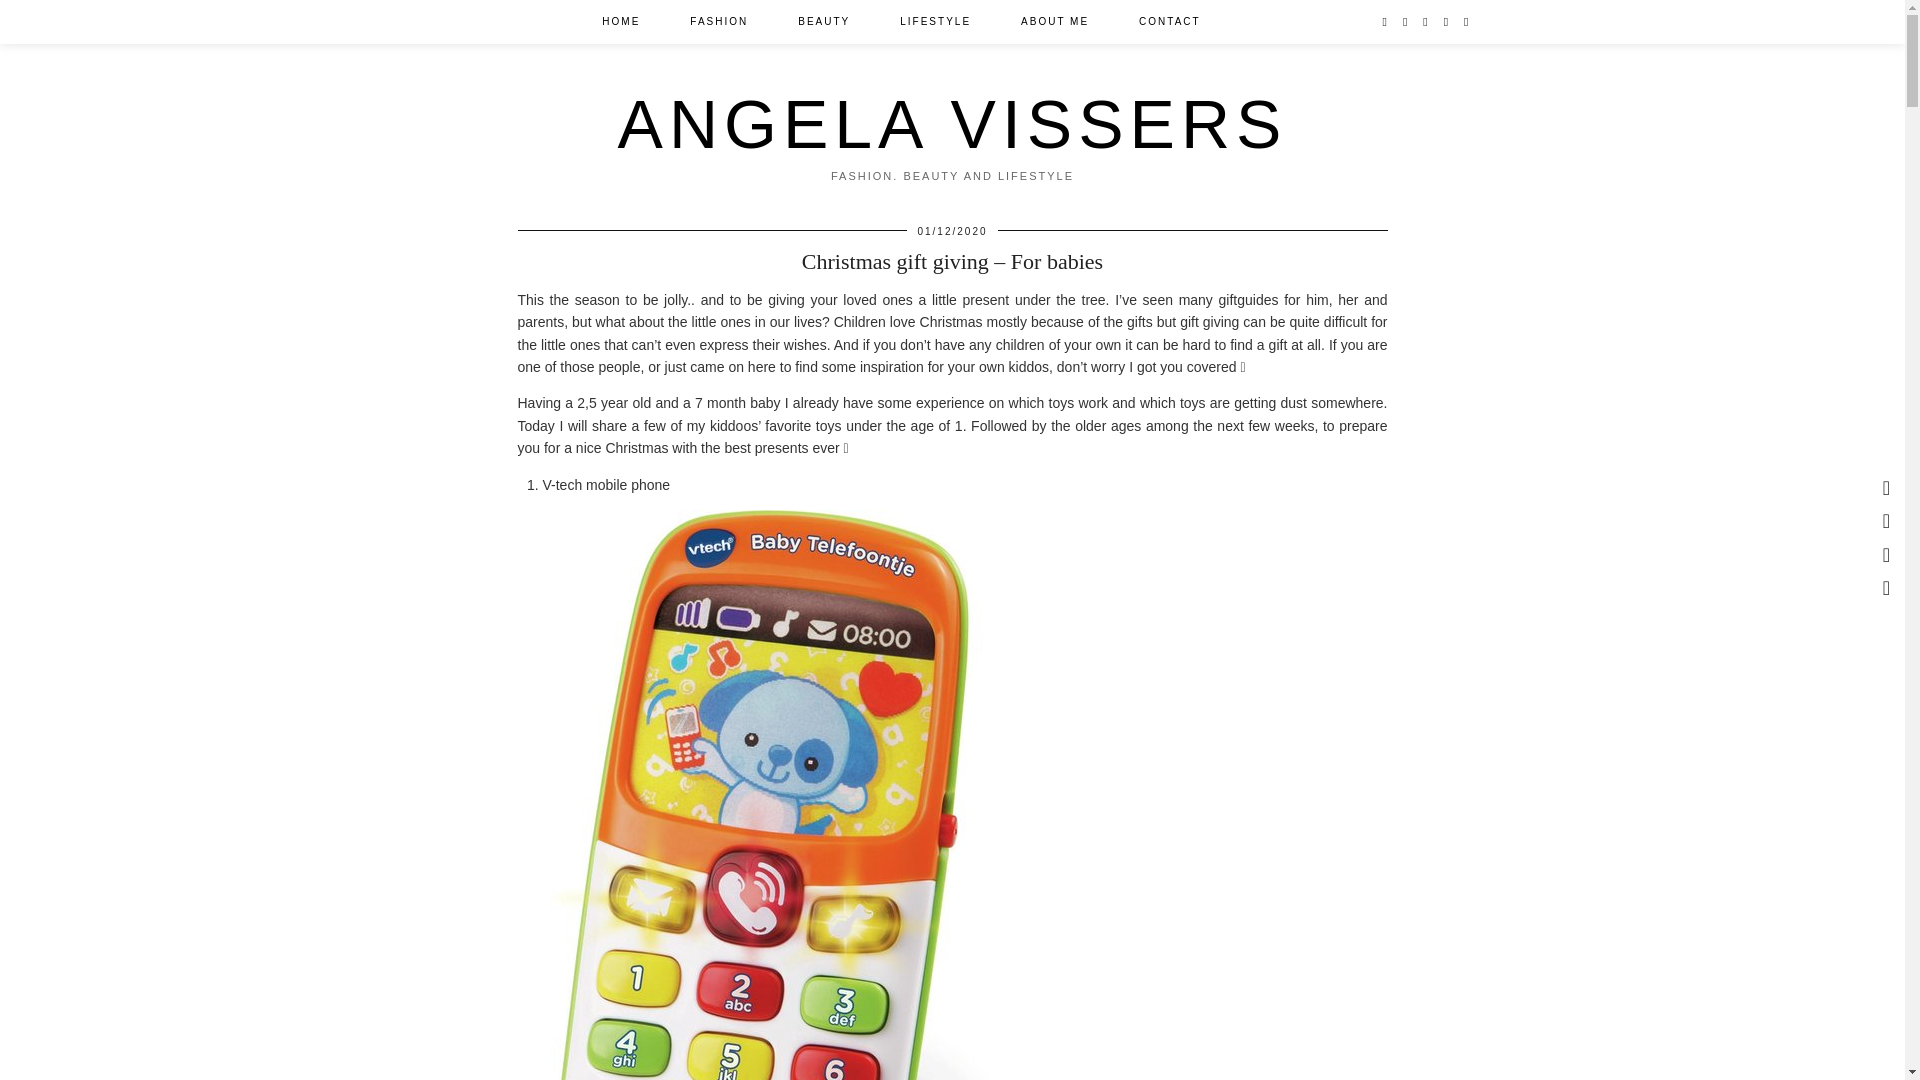  I want to click on LIFESTYLE, so click(936, 22).